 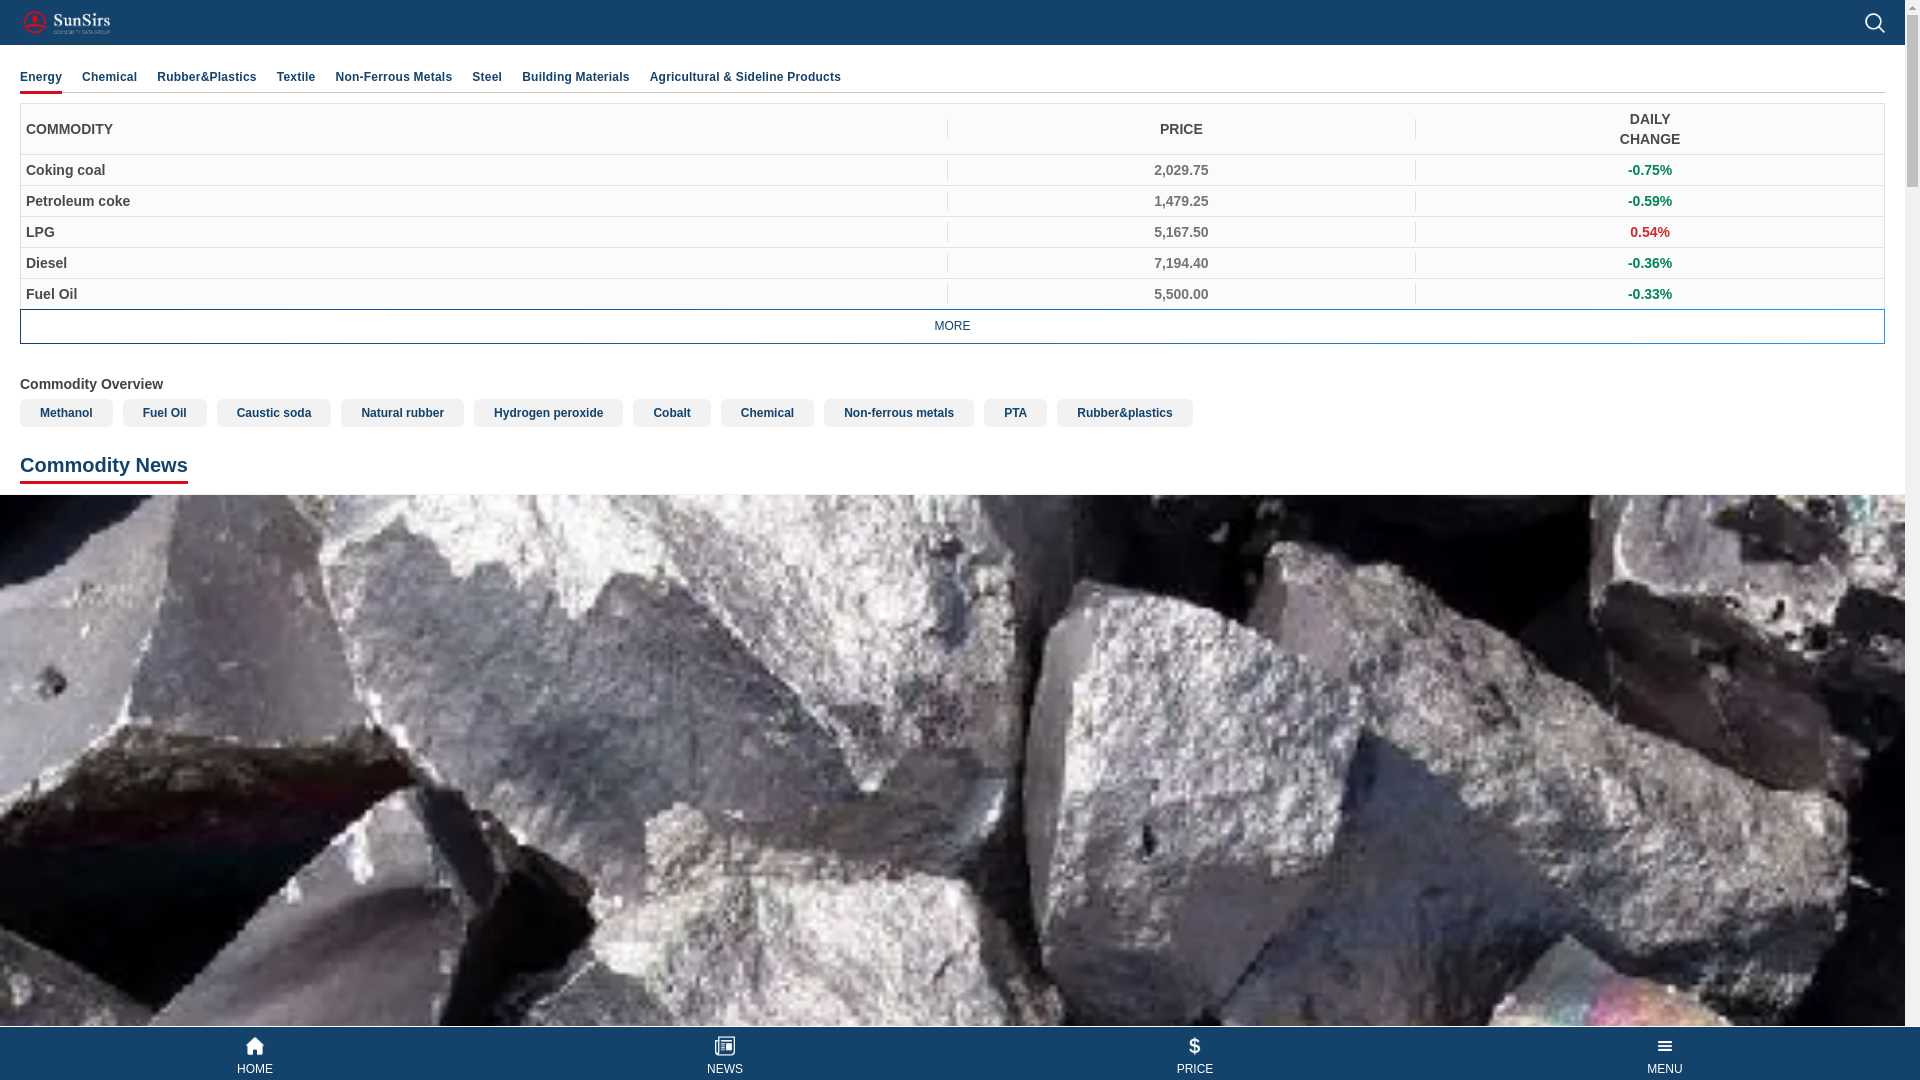 What do you see at coordinates (402, 412) in the screenshot?
I see `Natural rubber` at bounding box center [402, 412].